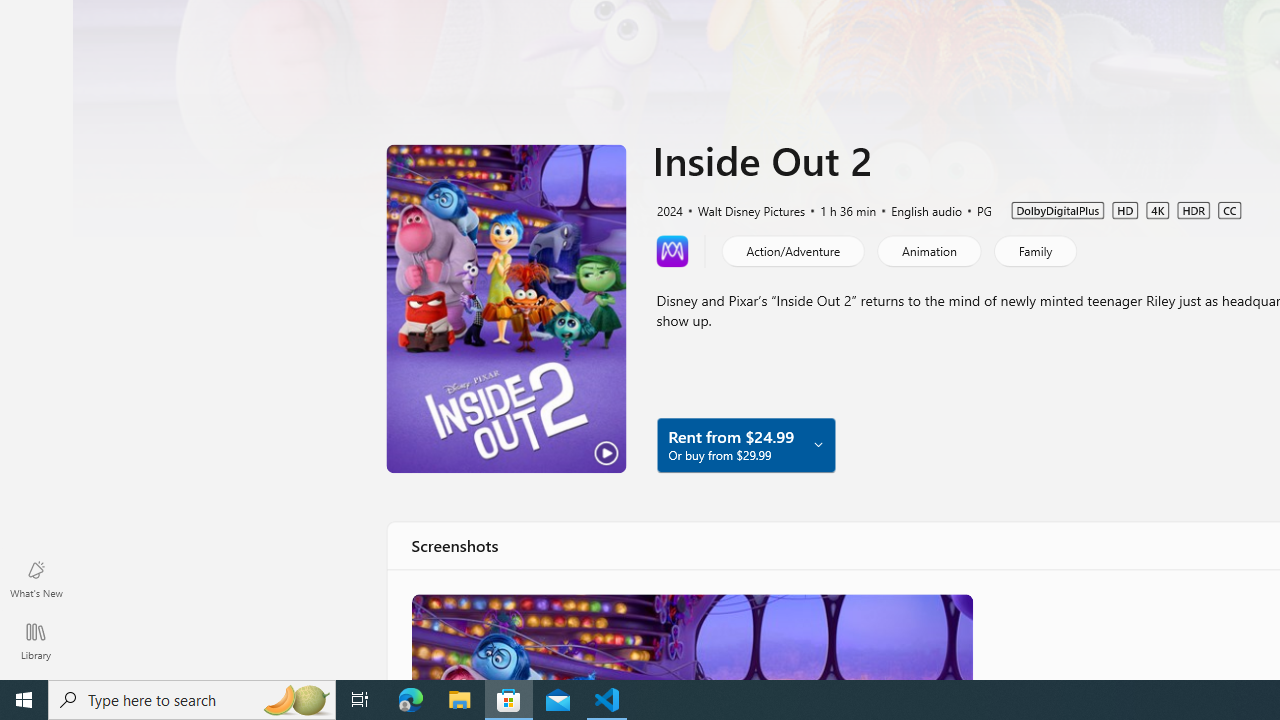 Image resolution: width=1280 pixels, height=720 pixels. Describe the element at coordinates (792, 250) in the screenshot. I see `Action/Adventure` at that location.